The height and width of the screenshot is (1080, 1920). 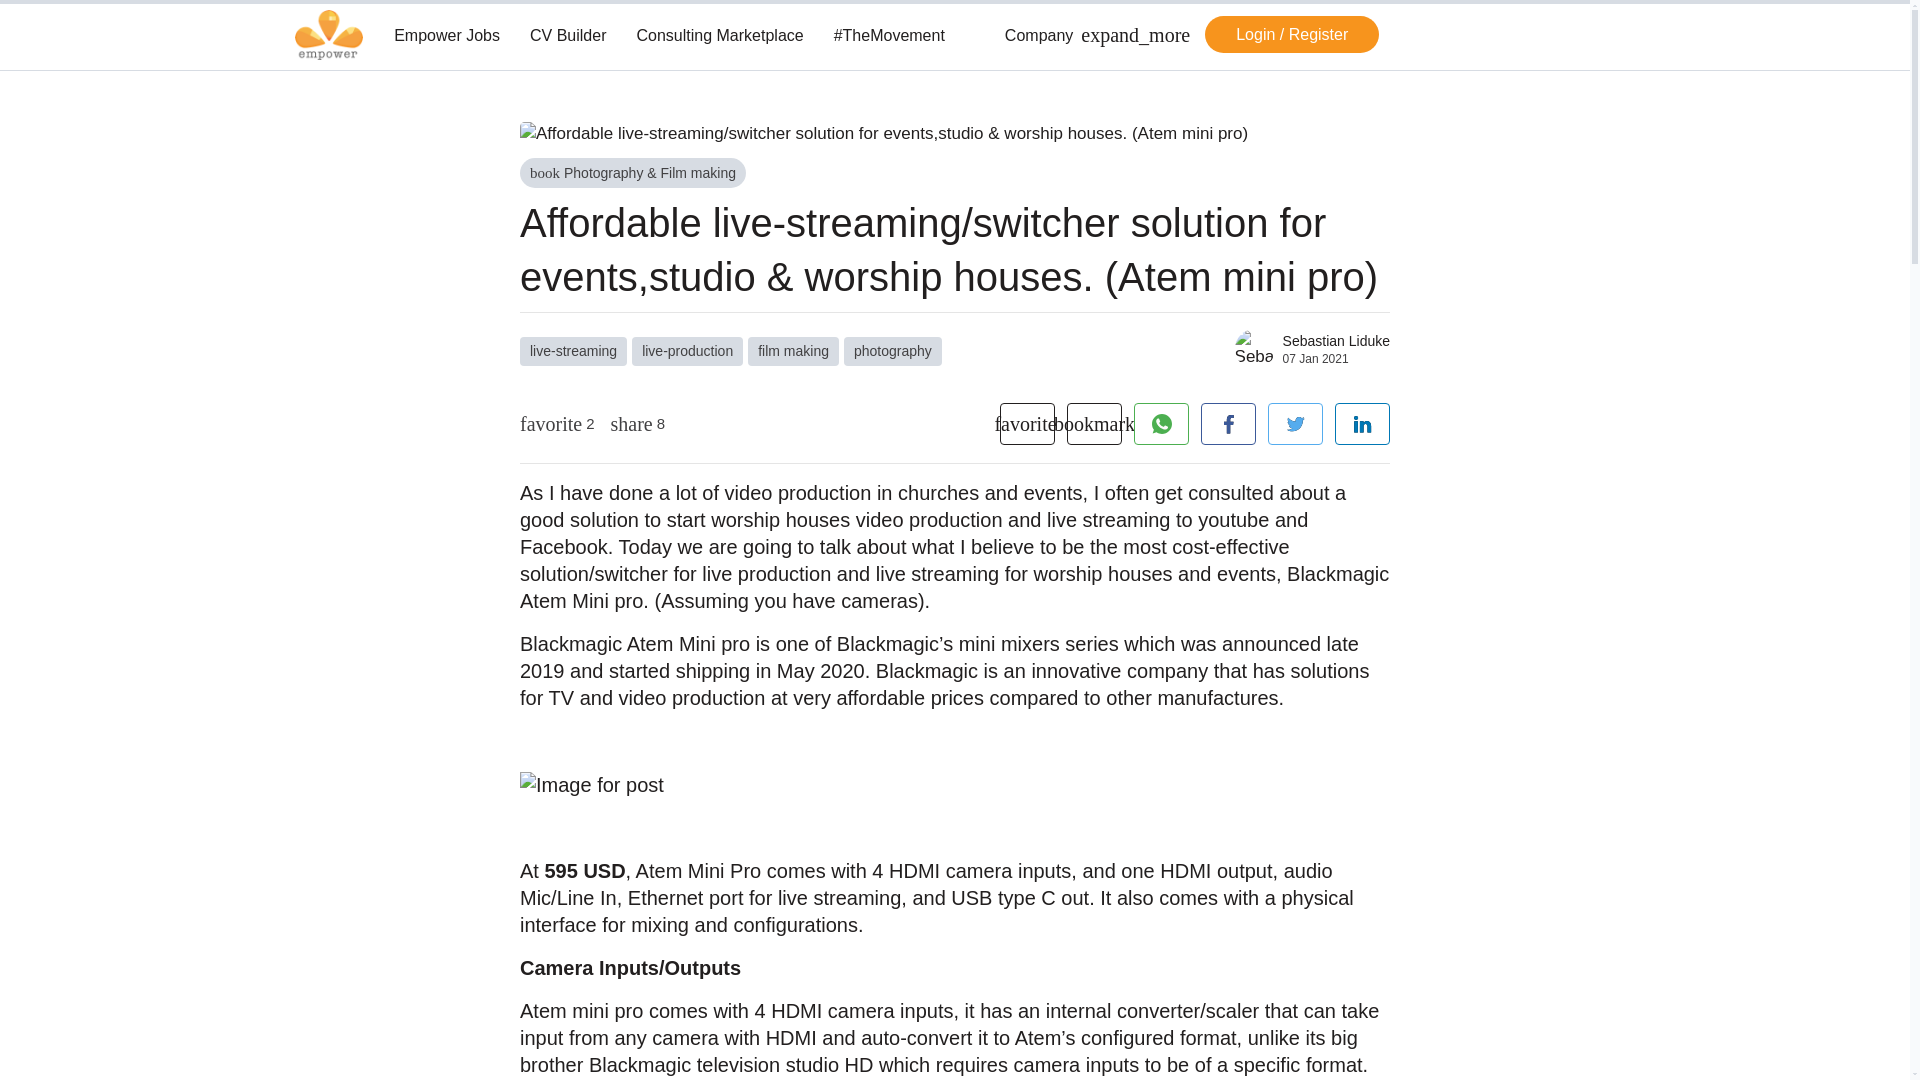 What do you see at coordinates (446, 36) in the screenshot?
I see `Empower Jobs` at bounding box center [446, 36].